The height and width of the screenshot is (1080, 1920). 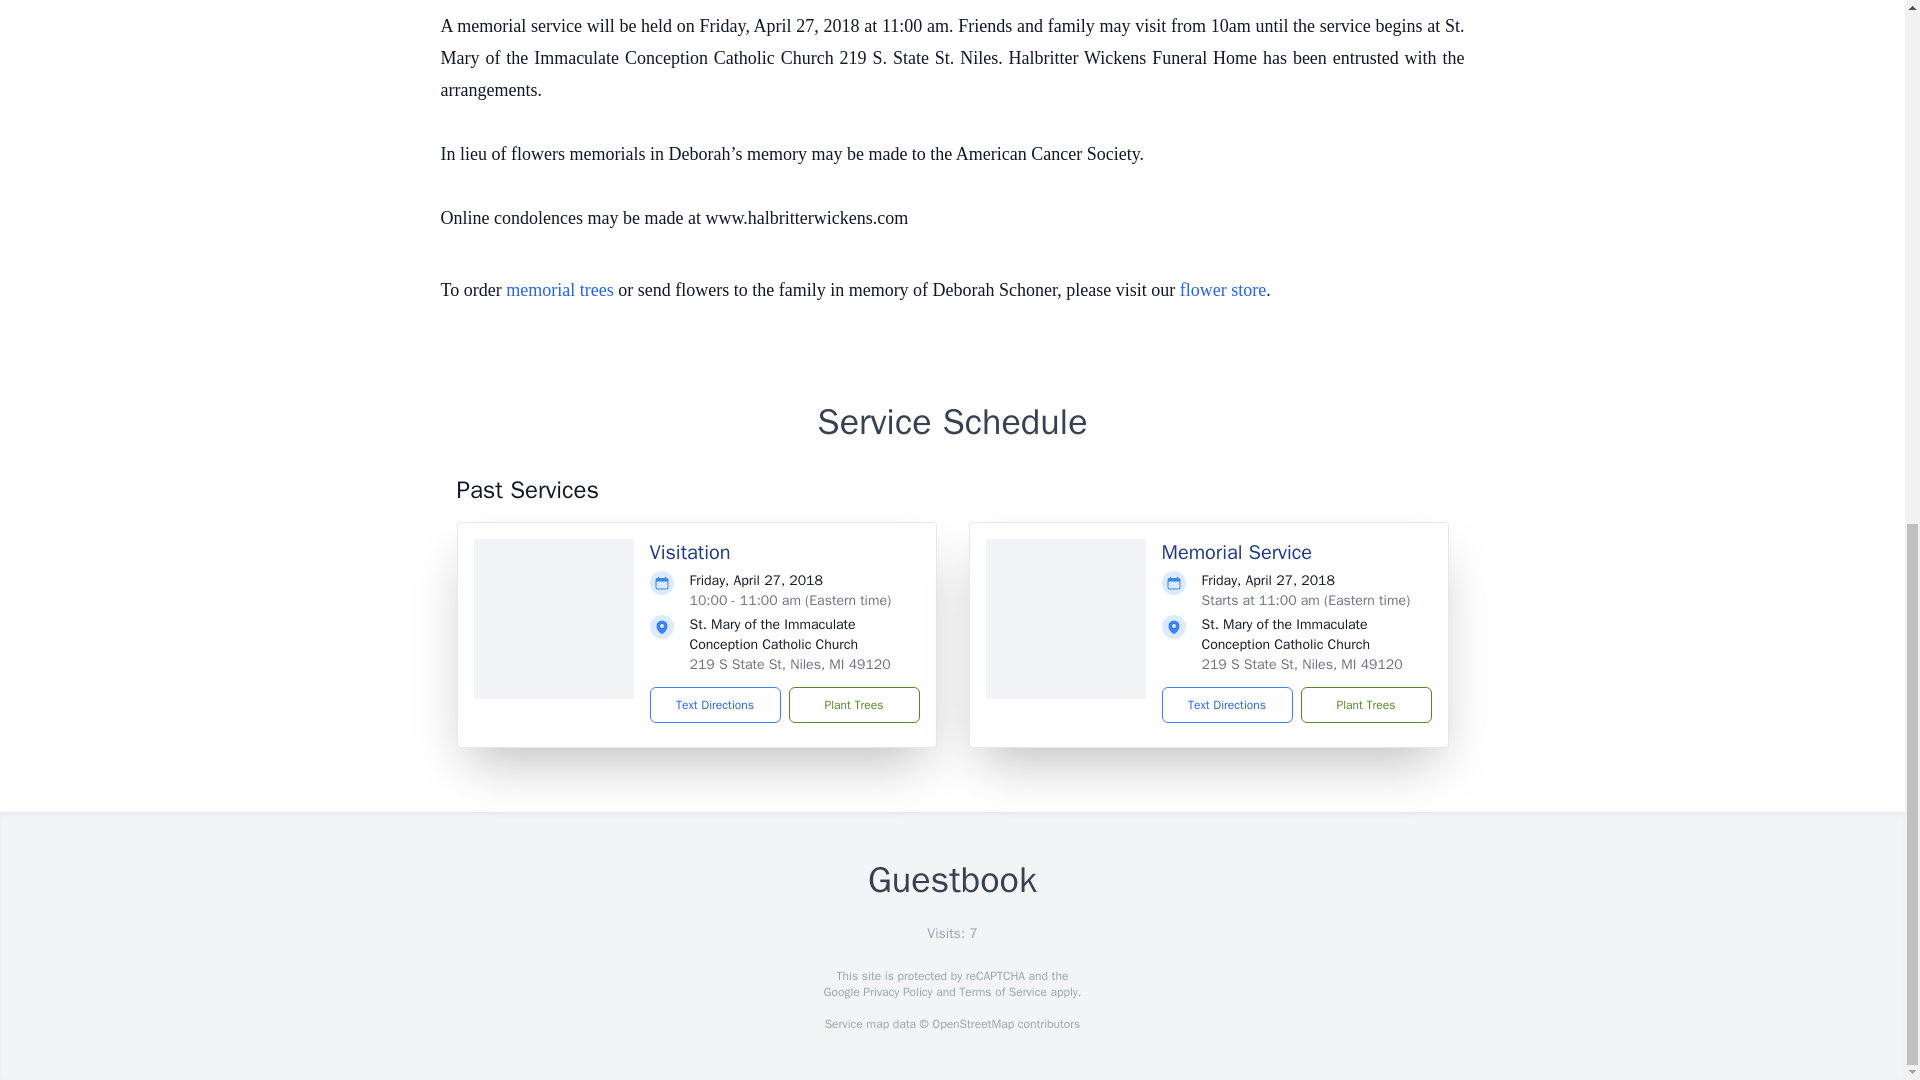 I want to click on Privacy Policy, so click(x=896, y=992).